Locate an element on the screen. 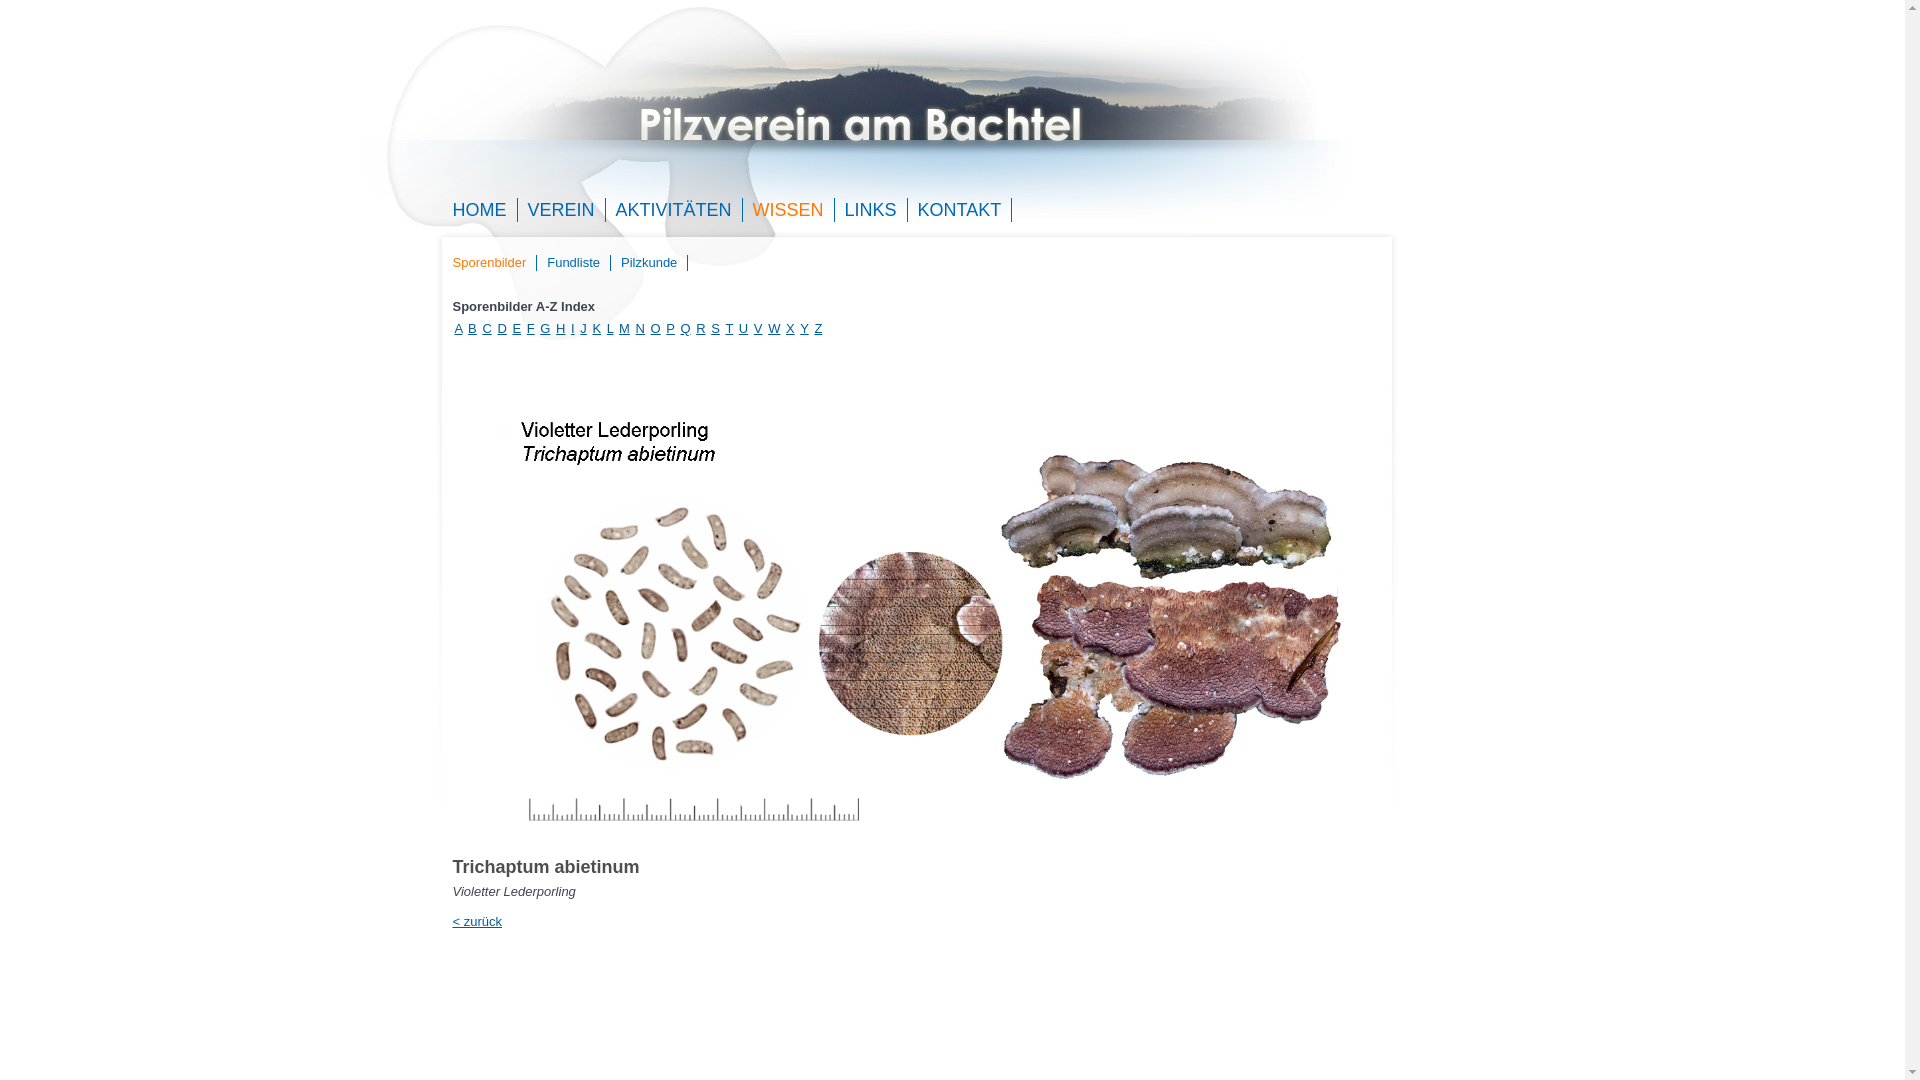 This screenshot has width=1920, height=1080. Pilzkunde is located at coordinates (644, 262).